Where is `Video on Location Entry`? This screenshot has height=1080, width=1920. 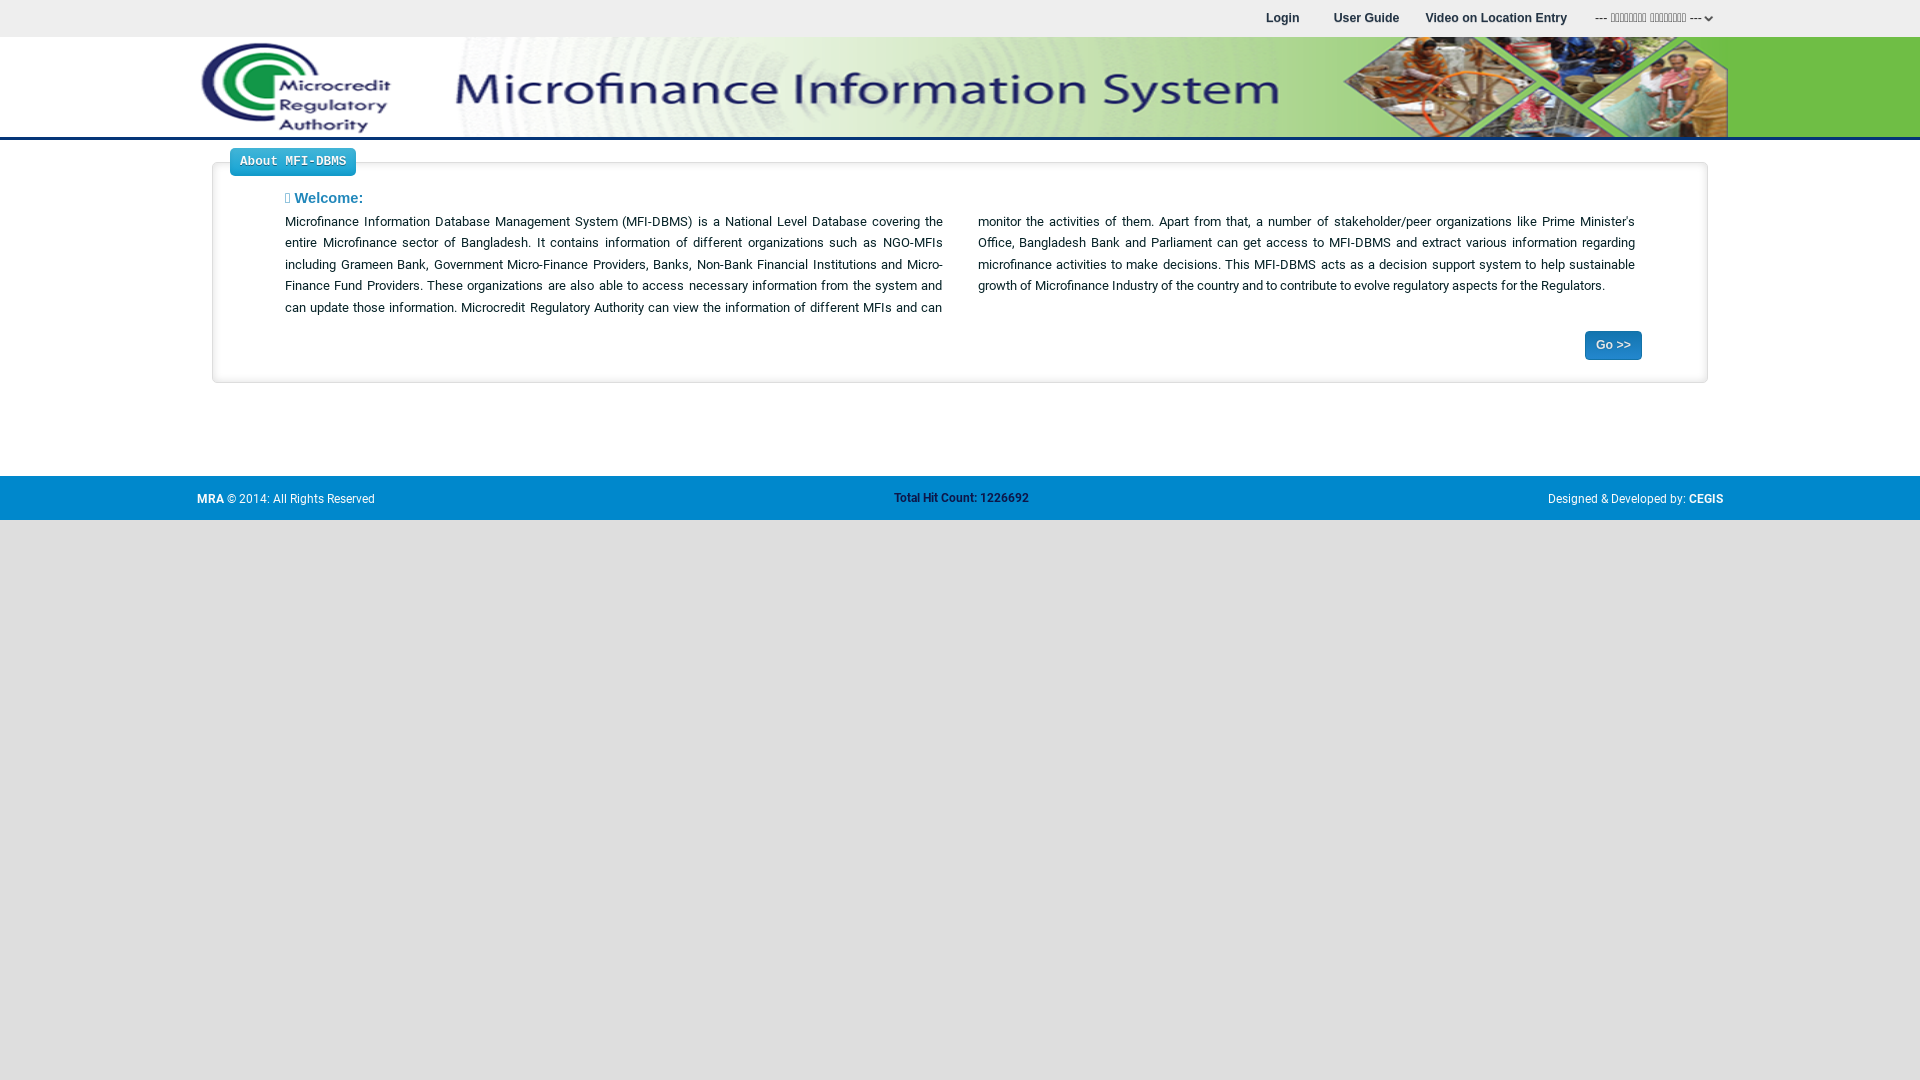 Video on Location Entry is located at coordinates (1496, 18).